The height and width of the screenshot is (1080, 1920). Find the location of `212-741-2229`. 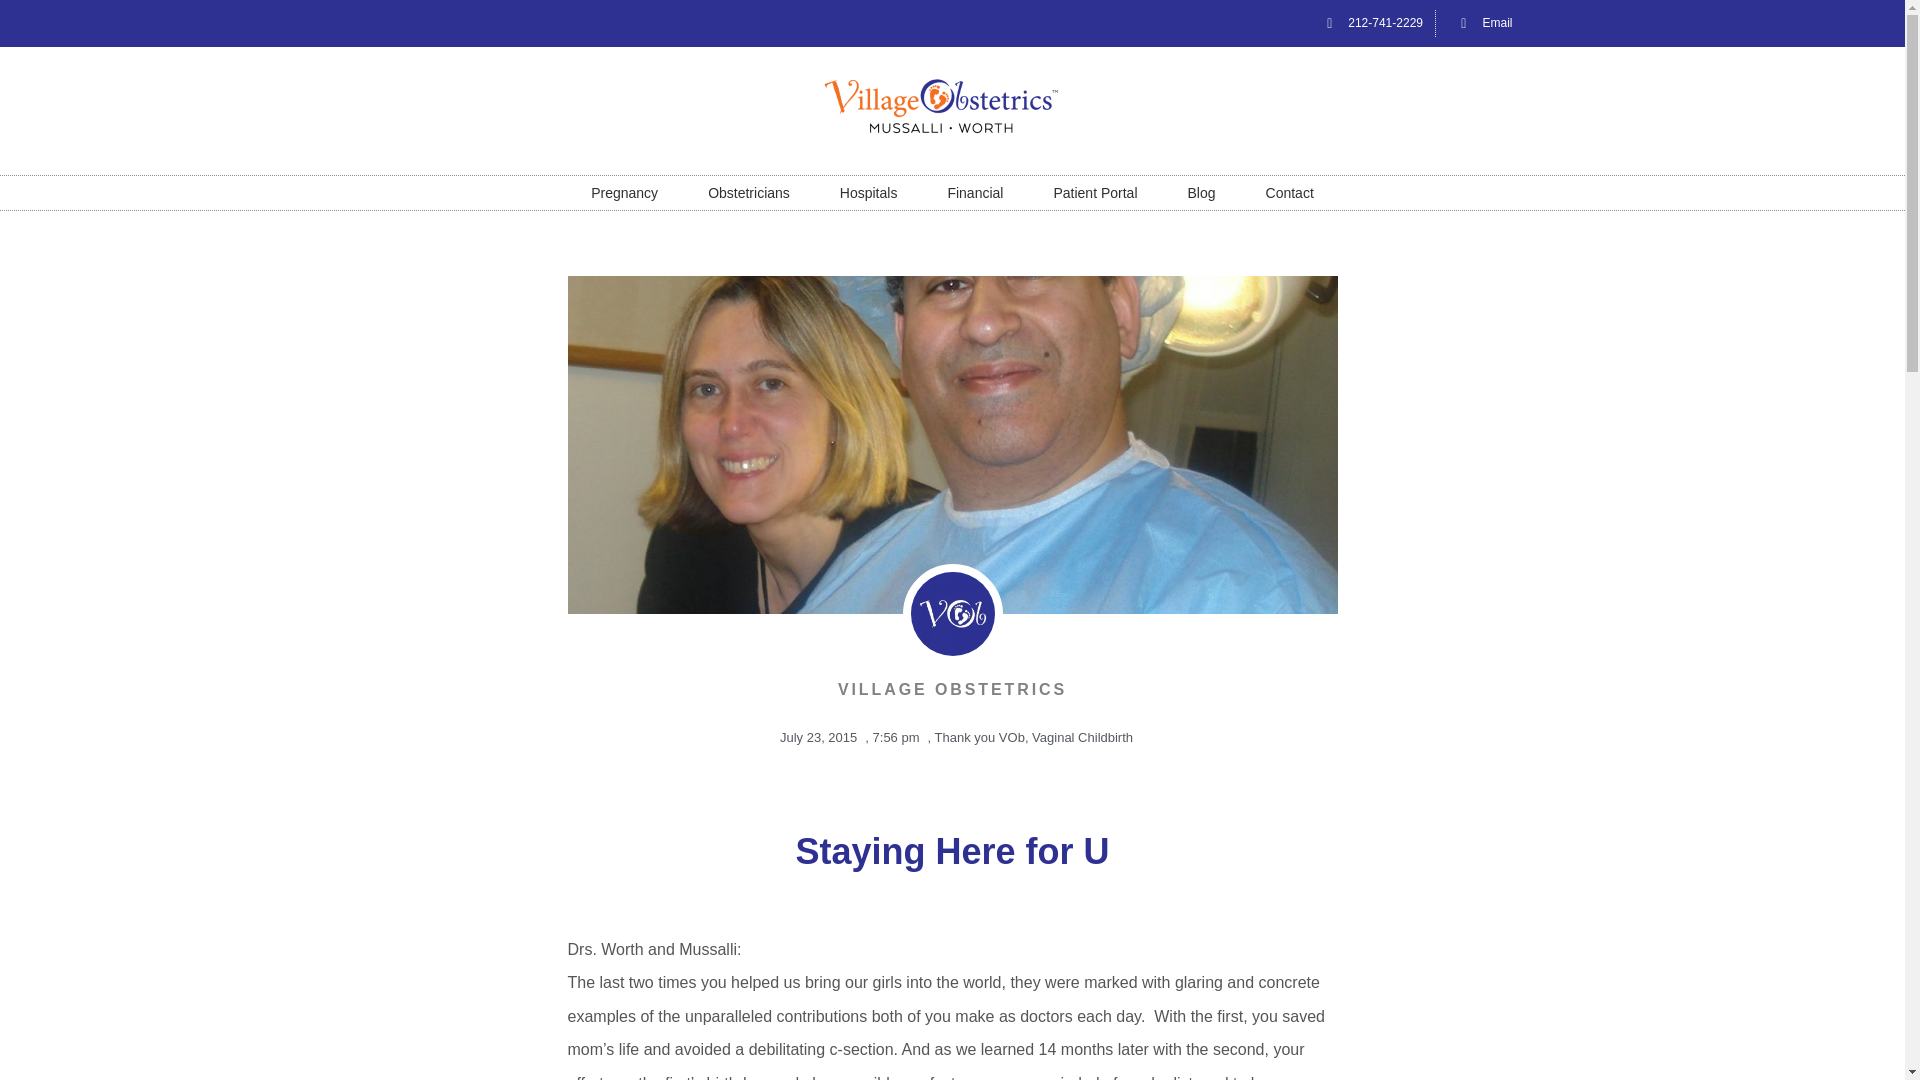

212-741-2229 is located at coordinates (1368, 22).